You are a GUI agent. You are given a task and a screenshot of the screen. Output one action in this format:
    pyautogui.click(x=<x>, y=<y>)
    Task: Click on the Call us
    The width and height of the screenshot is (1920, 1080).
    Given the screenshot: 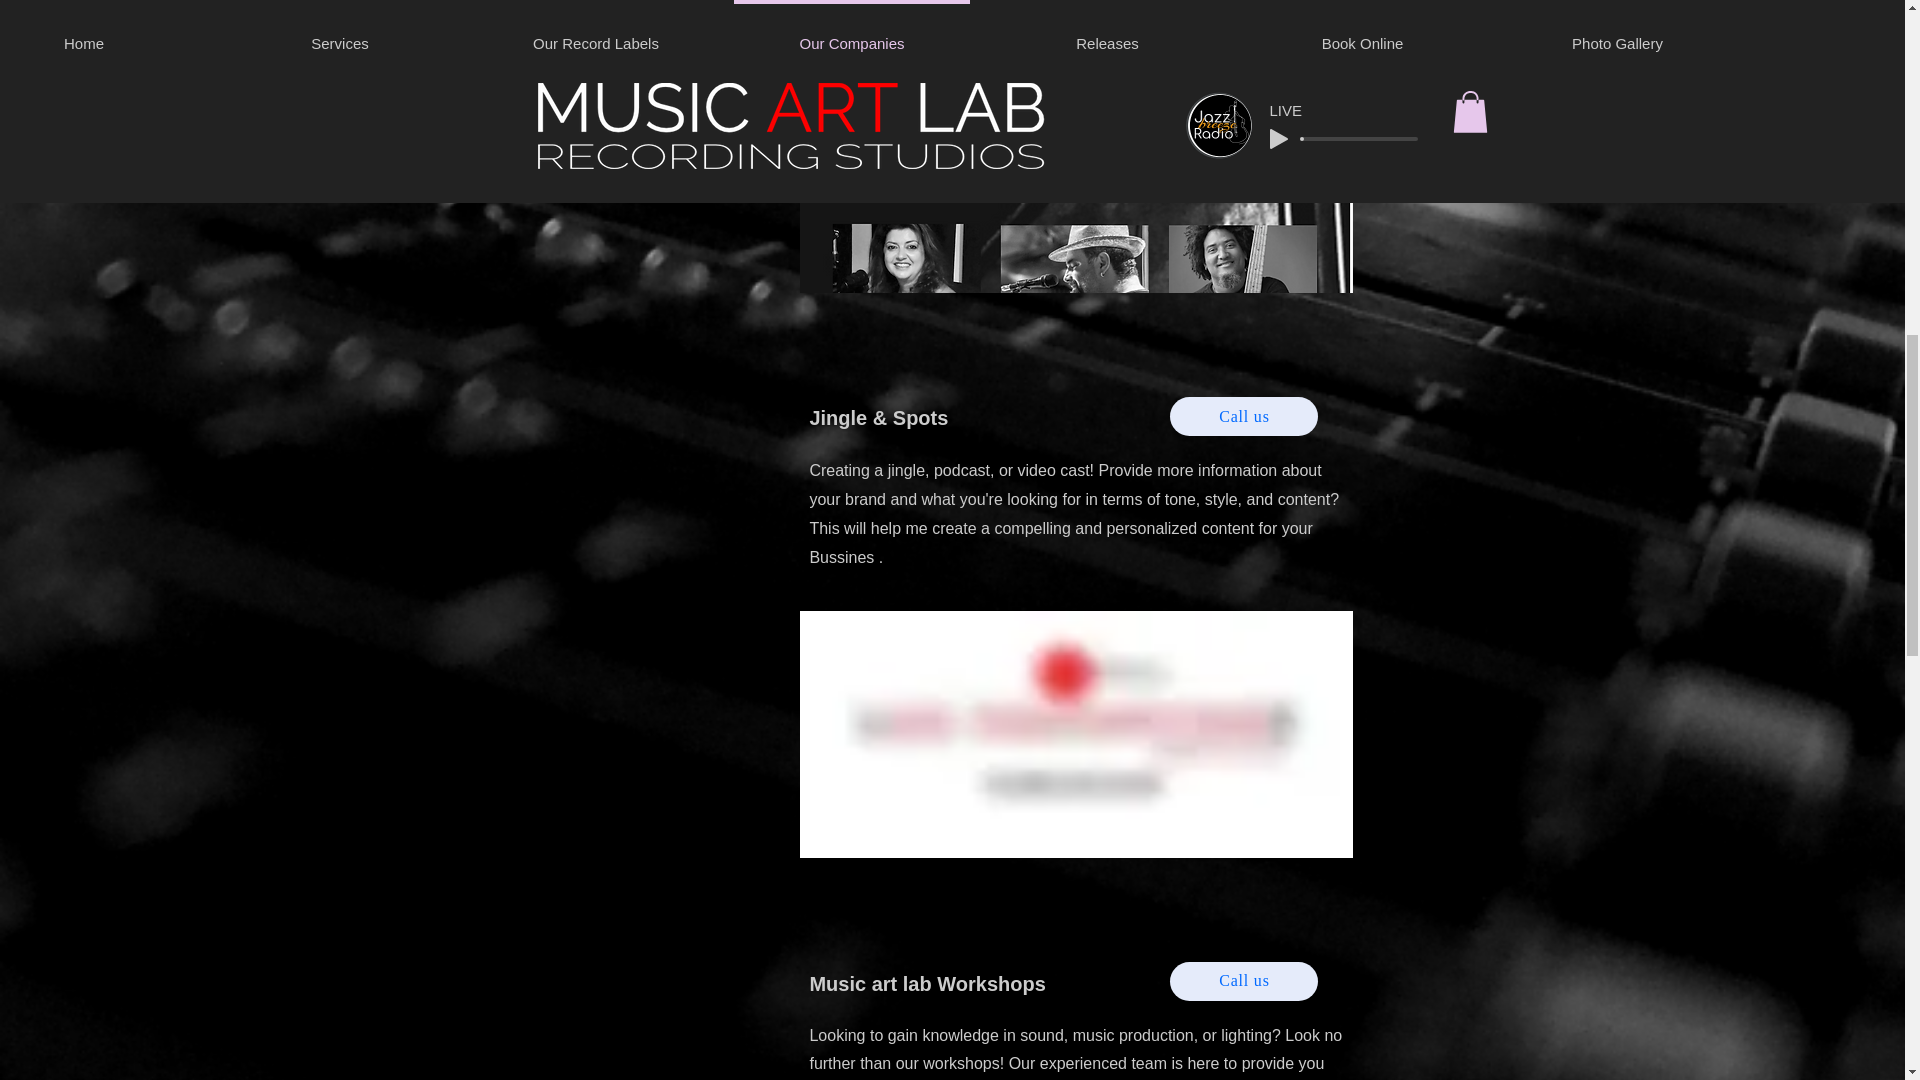 What is the action you would take?
    pyautogui.click(x=1243, y=416)
    